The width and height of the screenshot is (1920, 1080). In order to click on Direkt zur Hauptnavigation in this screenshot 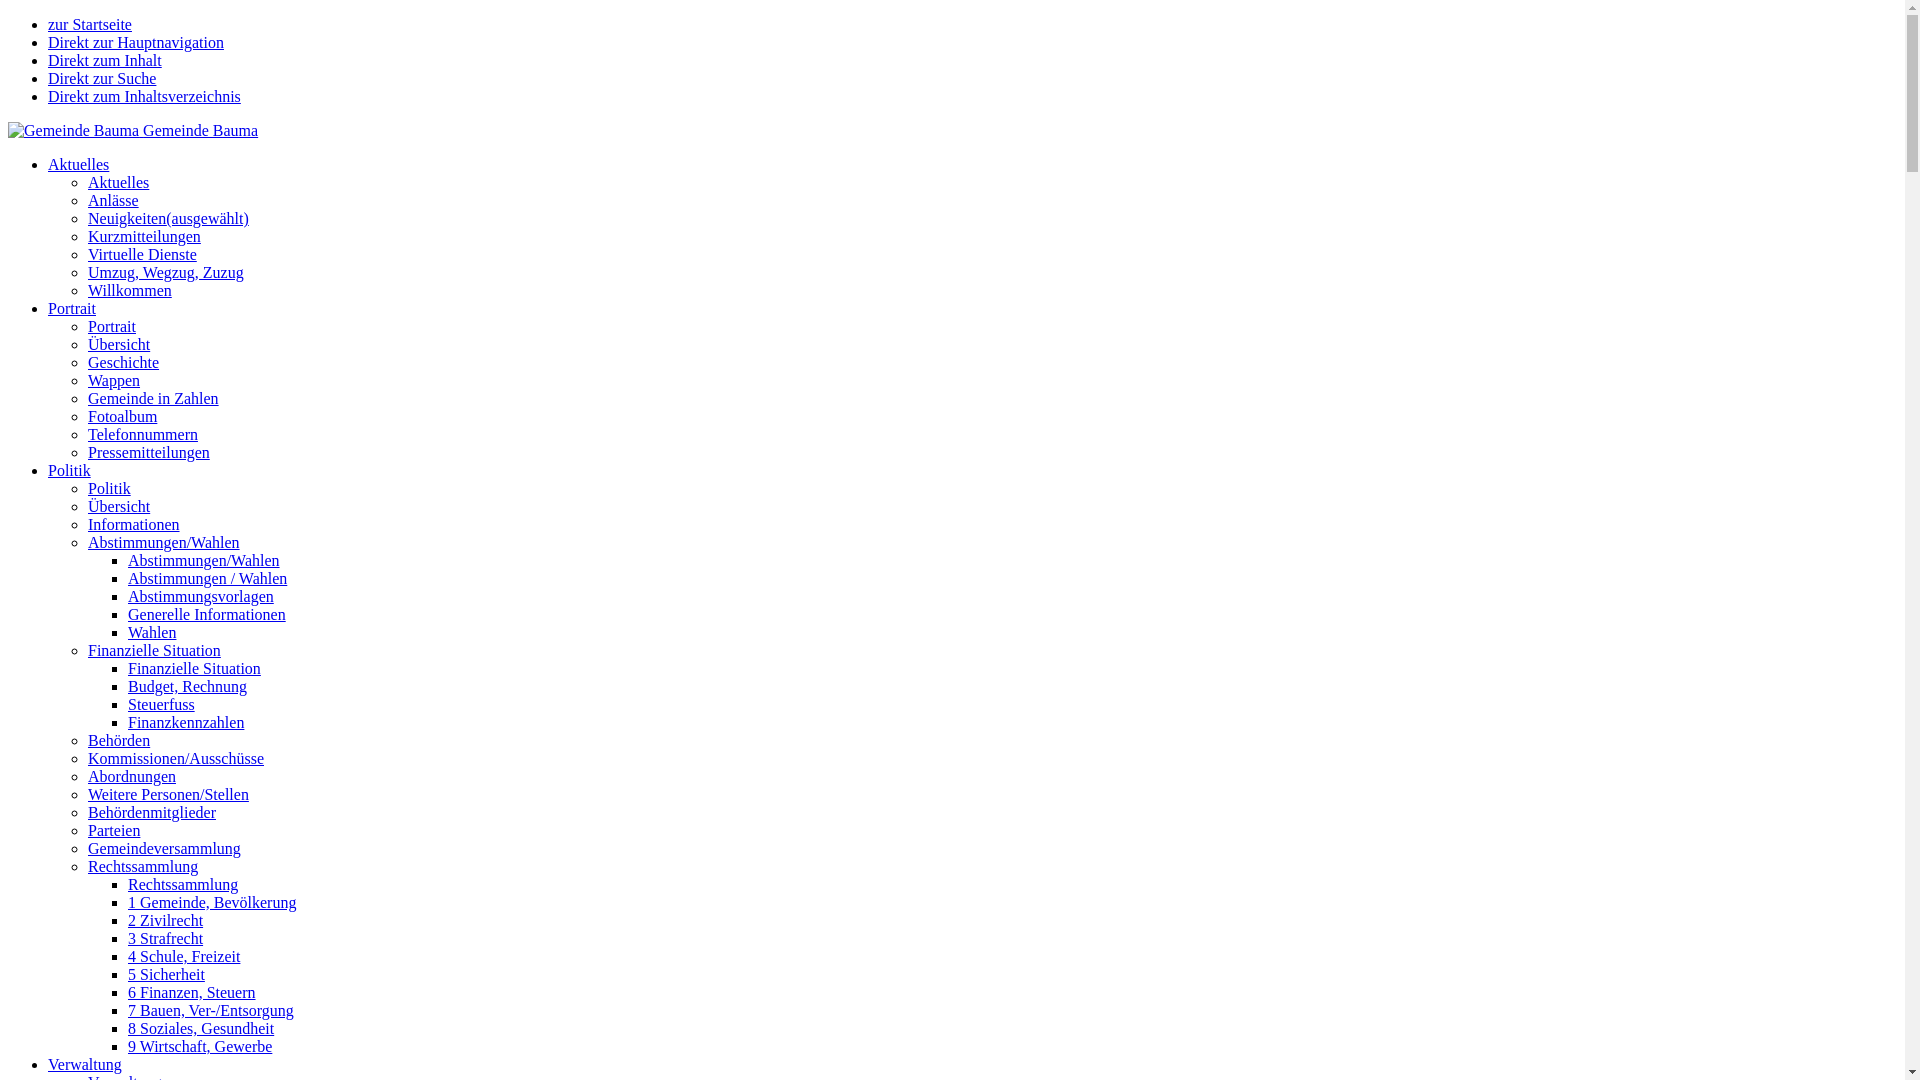, I will do `click(136, 42)`.